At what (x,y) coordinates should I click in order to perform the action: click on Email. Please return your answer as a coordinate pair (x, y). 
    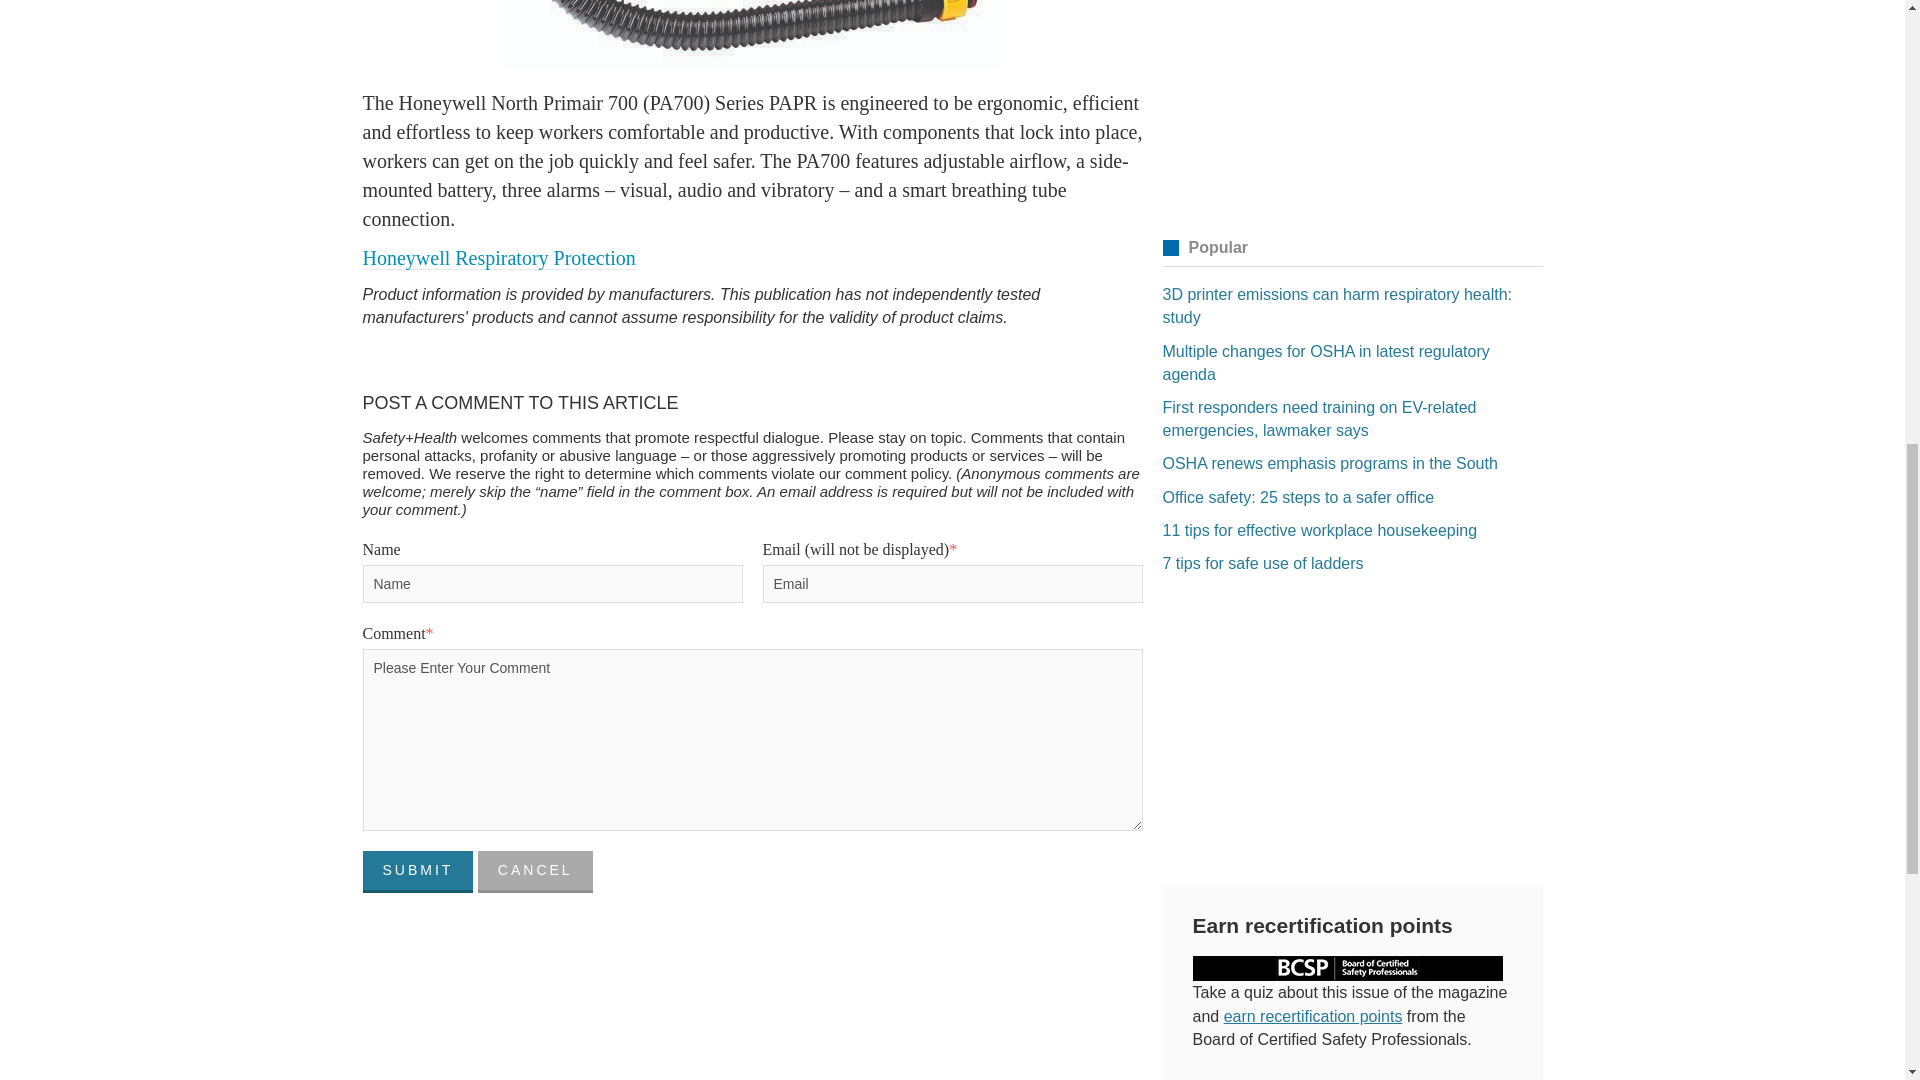
    Looking at the image, I should click on (952, 583).